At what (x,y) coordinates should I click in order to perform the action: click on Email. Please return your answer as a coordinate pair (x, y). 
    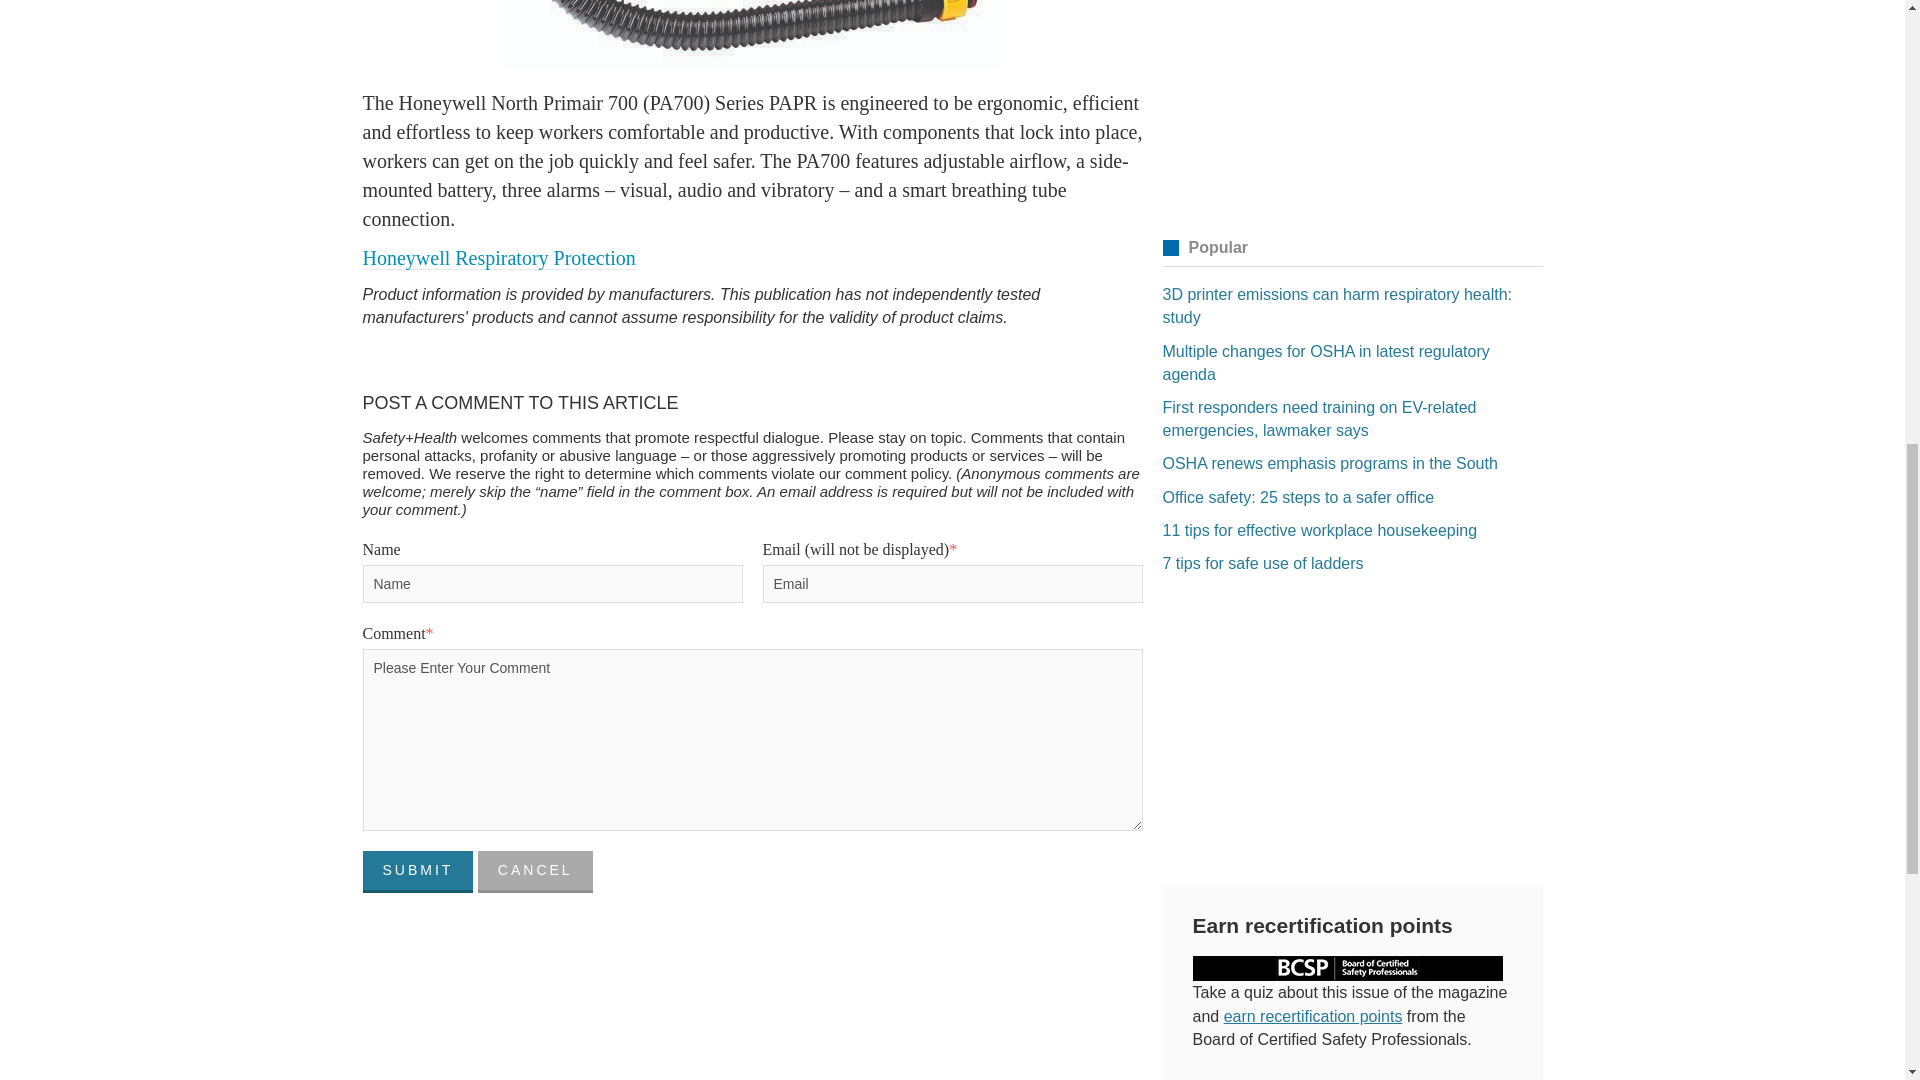
    Looking at the image, I should click on (952, 583).